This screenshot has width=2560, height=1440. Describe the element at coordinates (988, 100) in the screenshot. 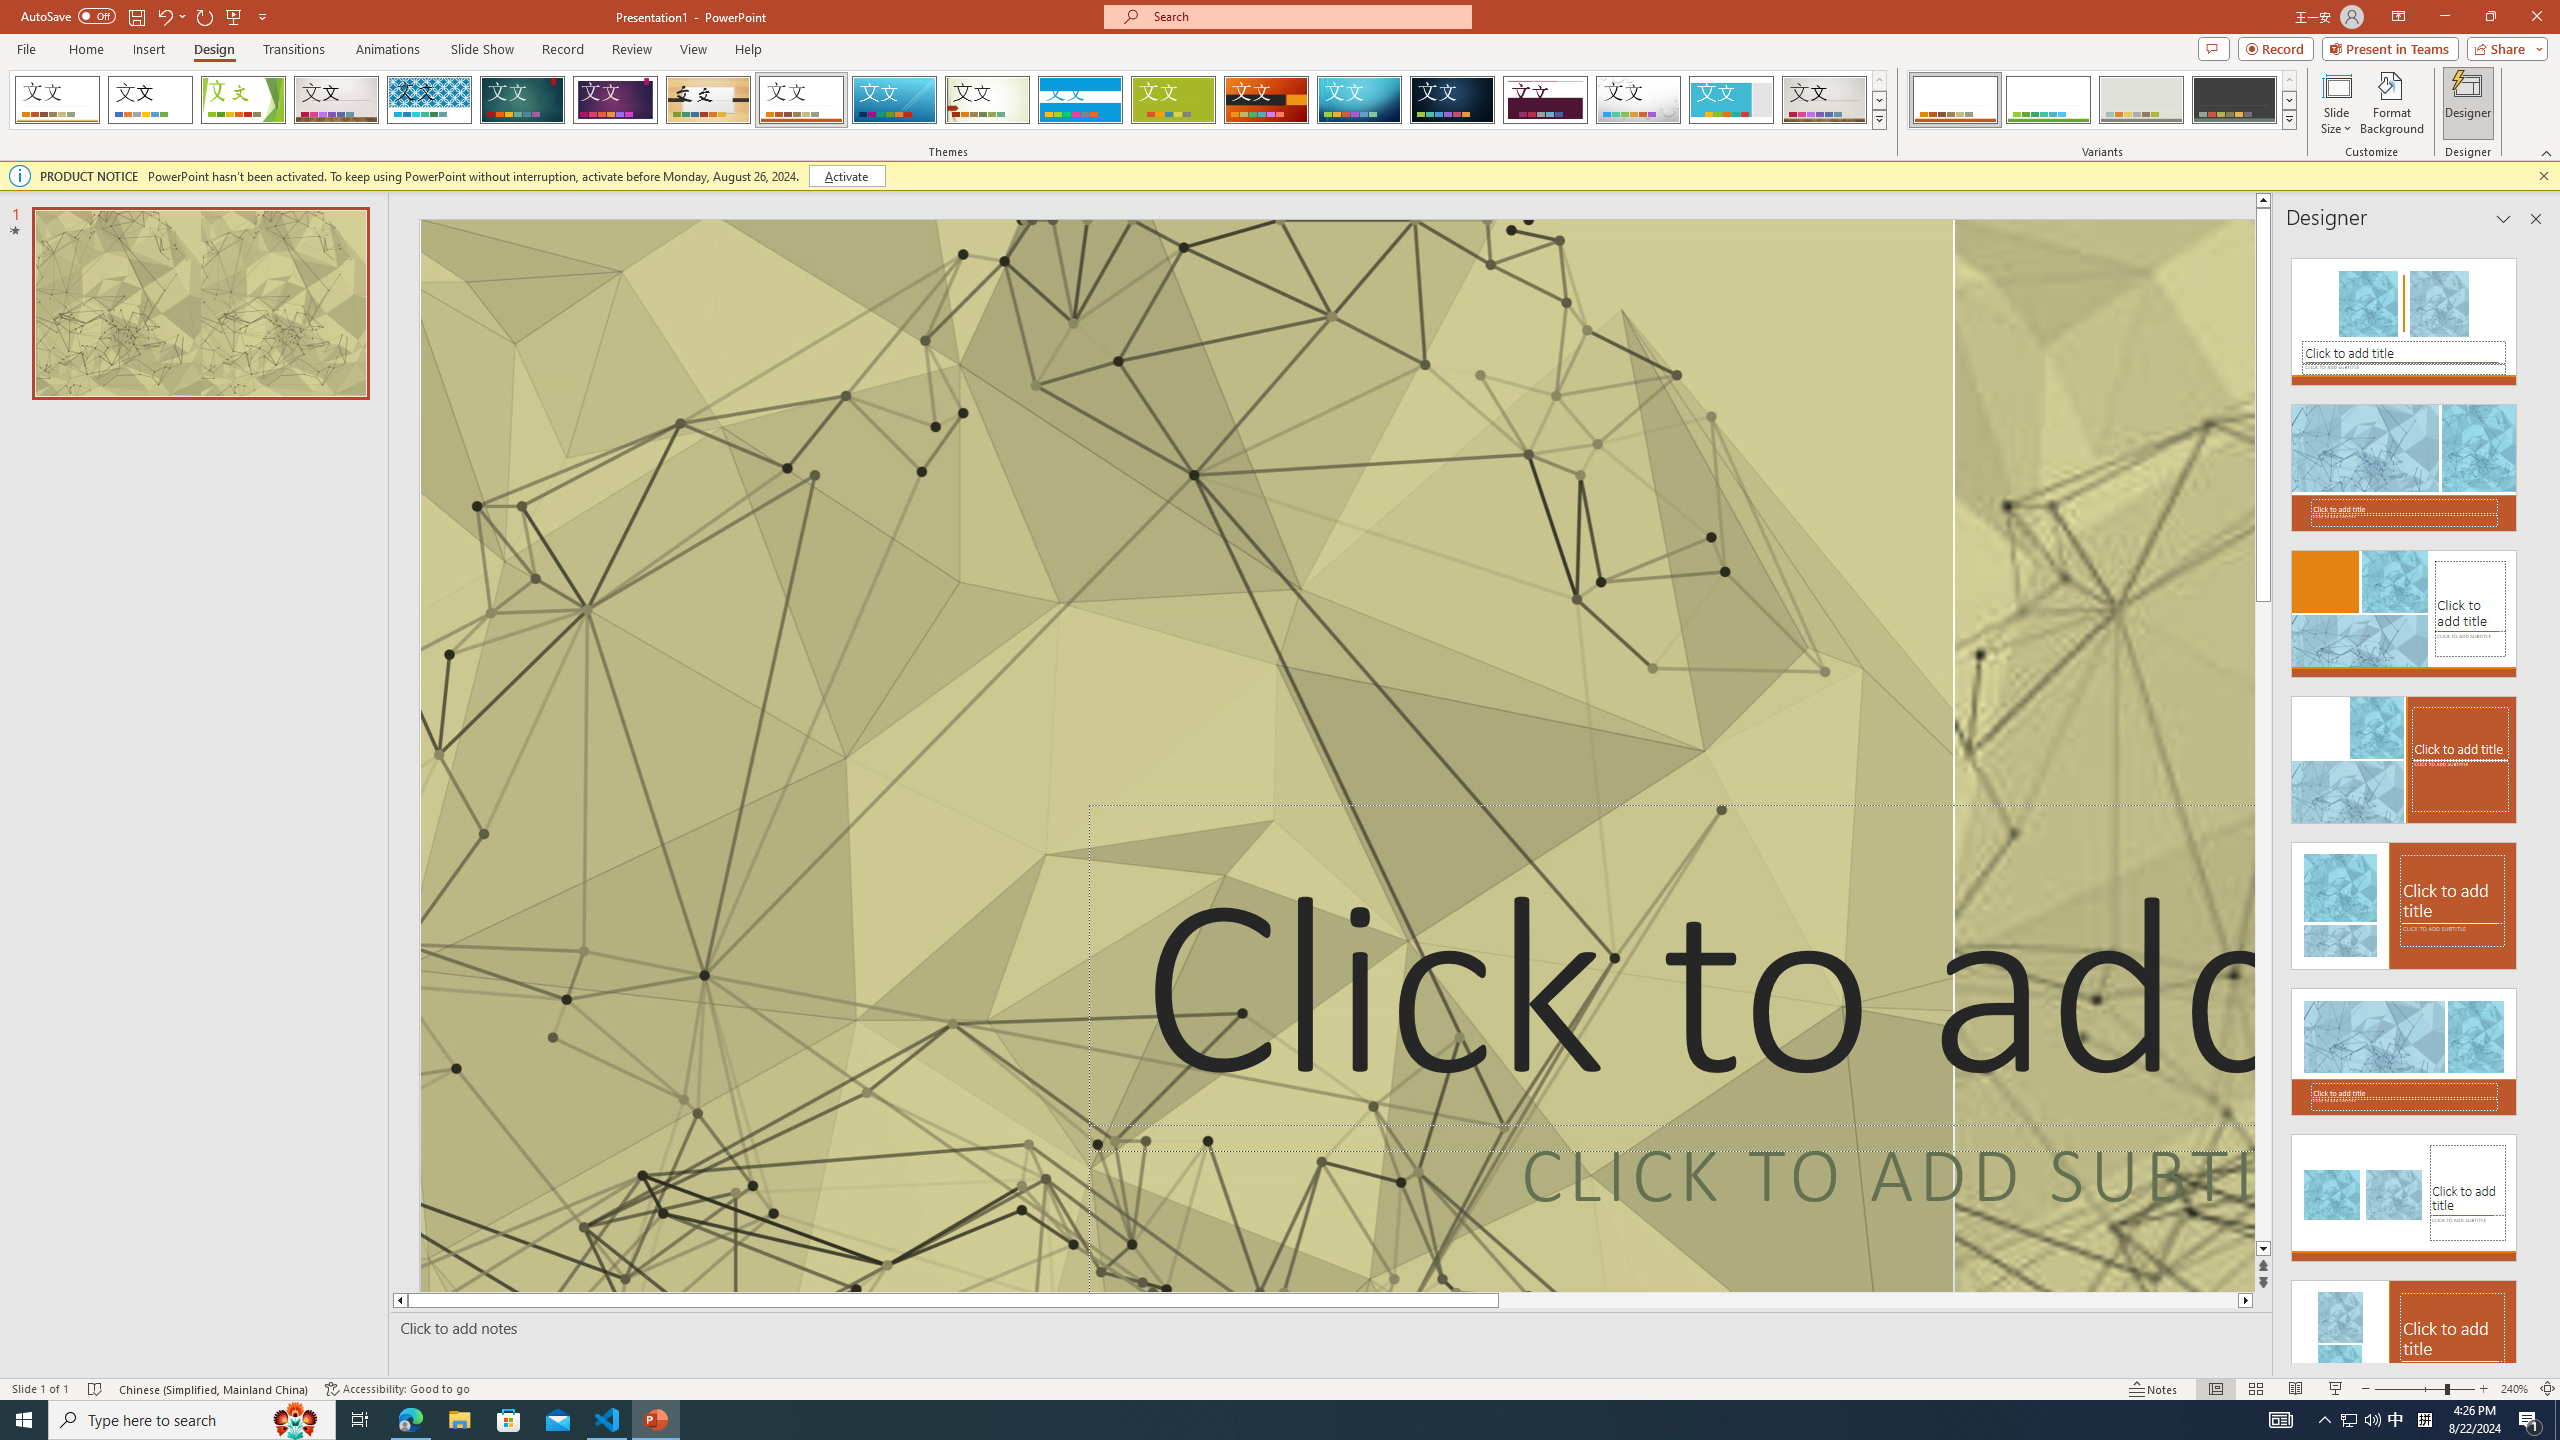

I see `Wisp` at that location.